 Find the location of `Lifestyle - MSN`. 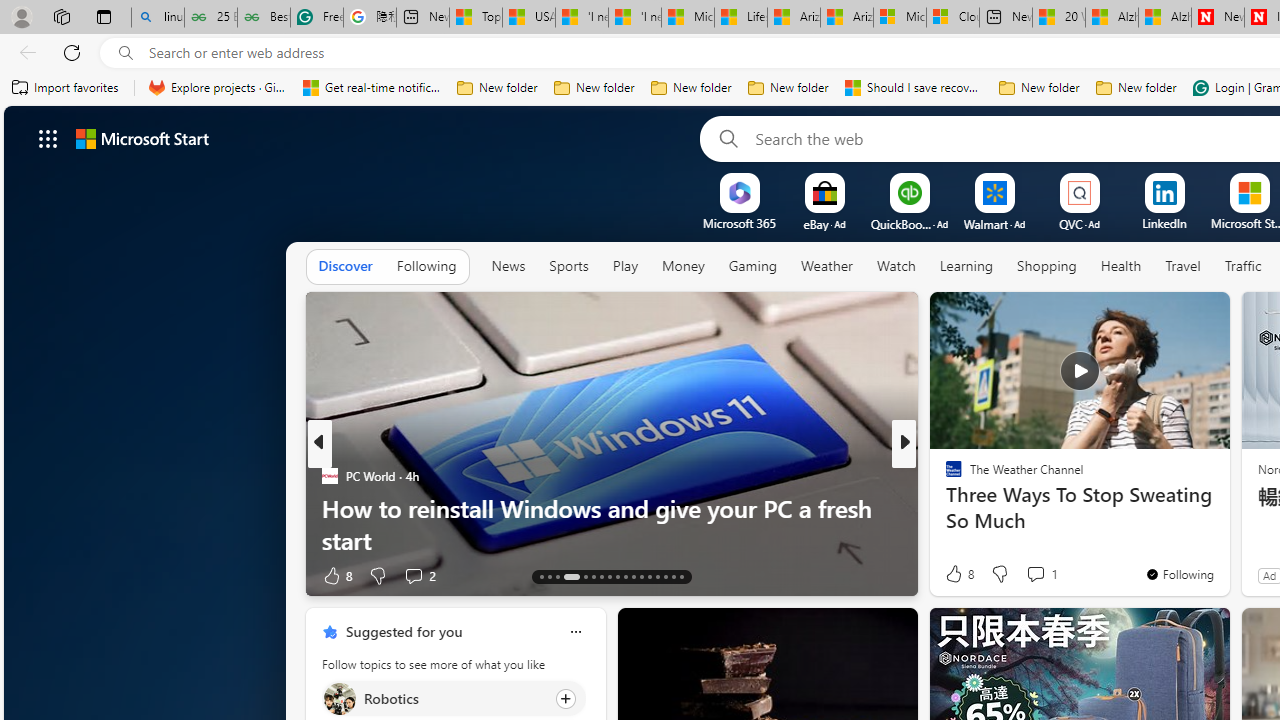

Lifestyle - MSN is located at coordinates (740, 18).